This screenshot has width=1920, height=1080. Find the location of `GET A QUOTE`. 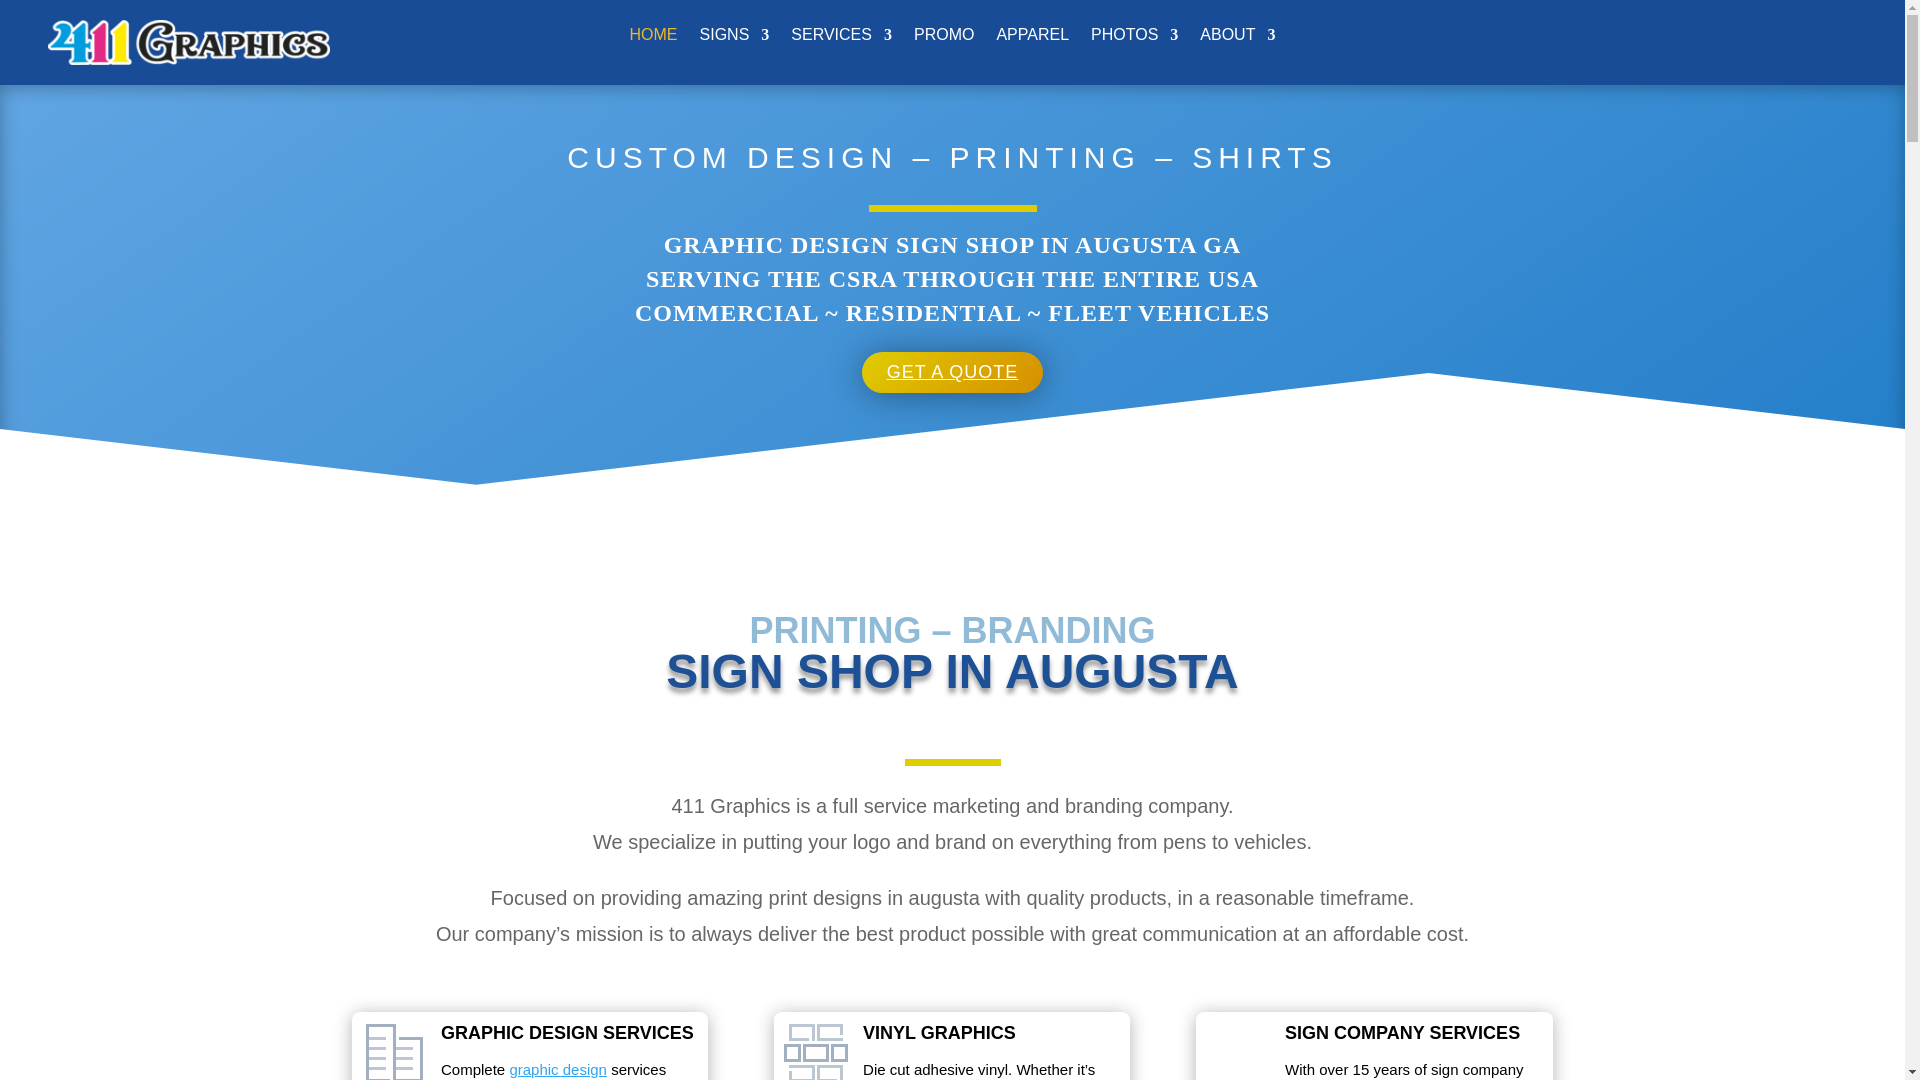

GET A QUOTE is located at coordinates (953, 372).